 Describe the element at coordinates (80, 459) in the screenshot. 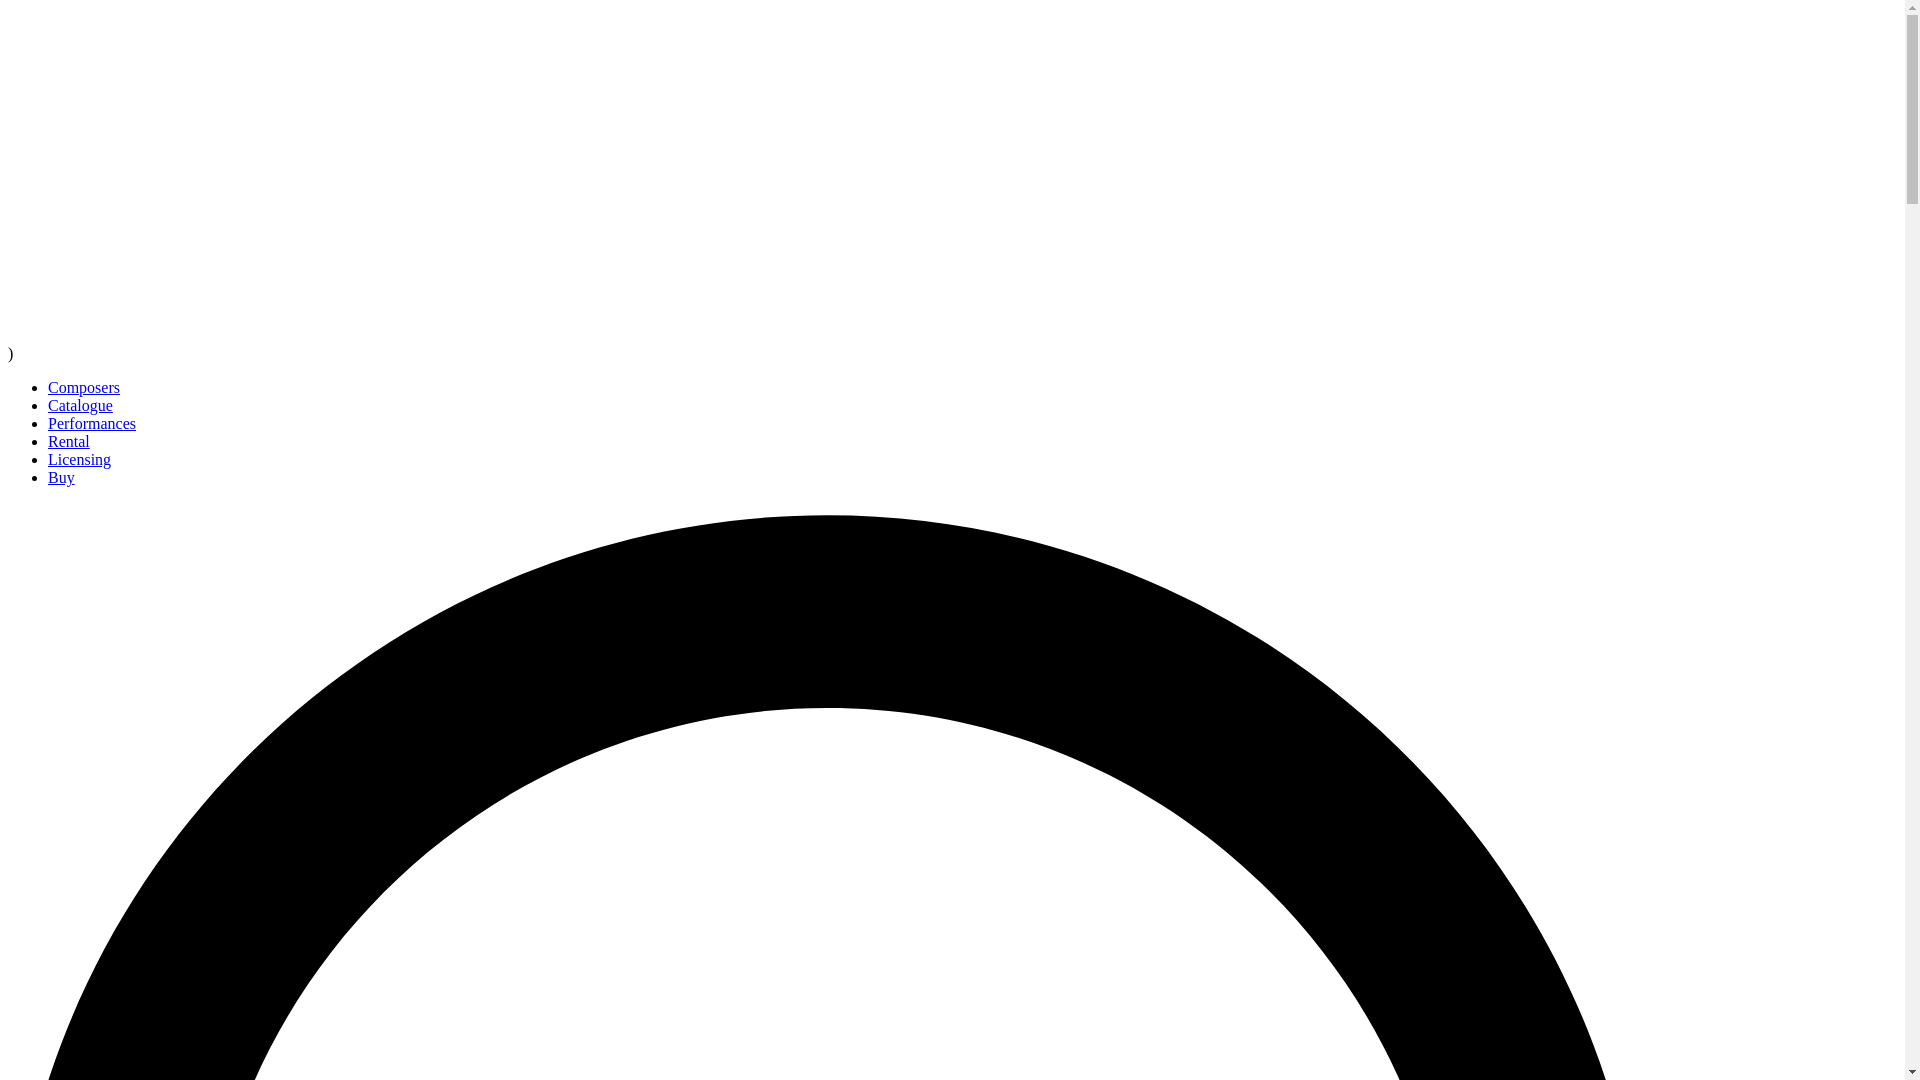

I see `Licensing` at that location.